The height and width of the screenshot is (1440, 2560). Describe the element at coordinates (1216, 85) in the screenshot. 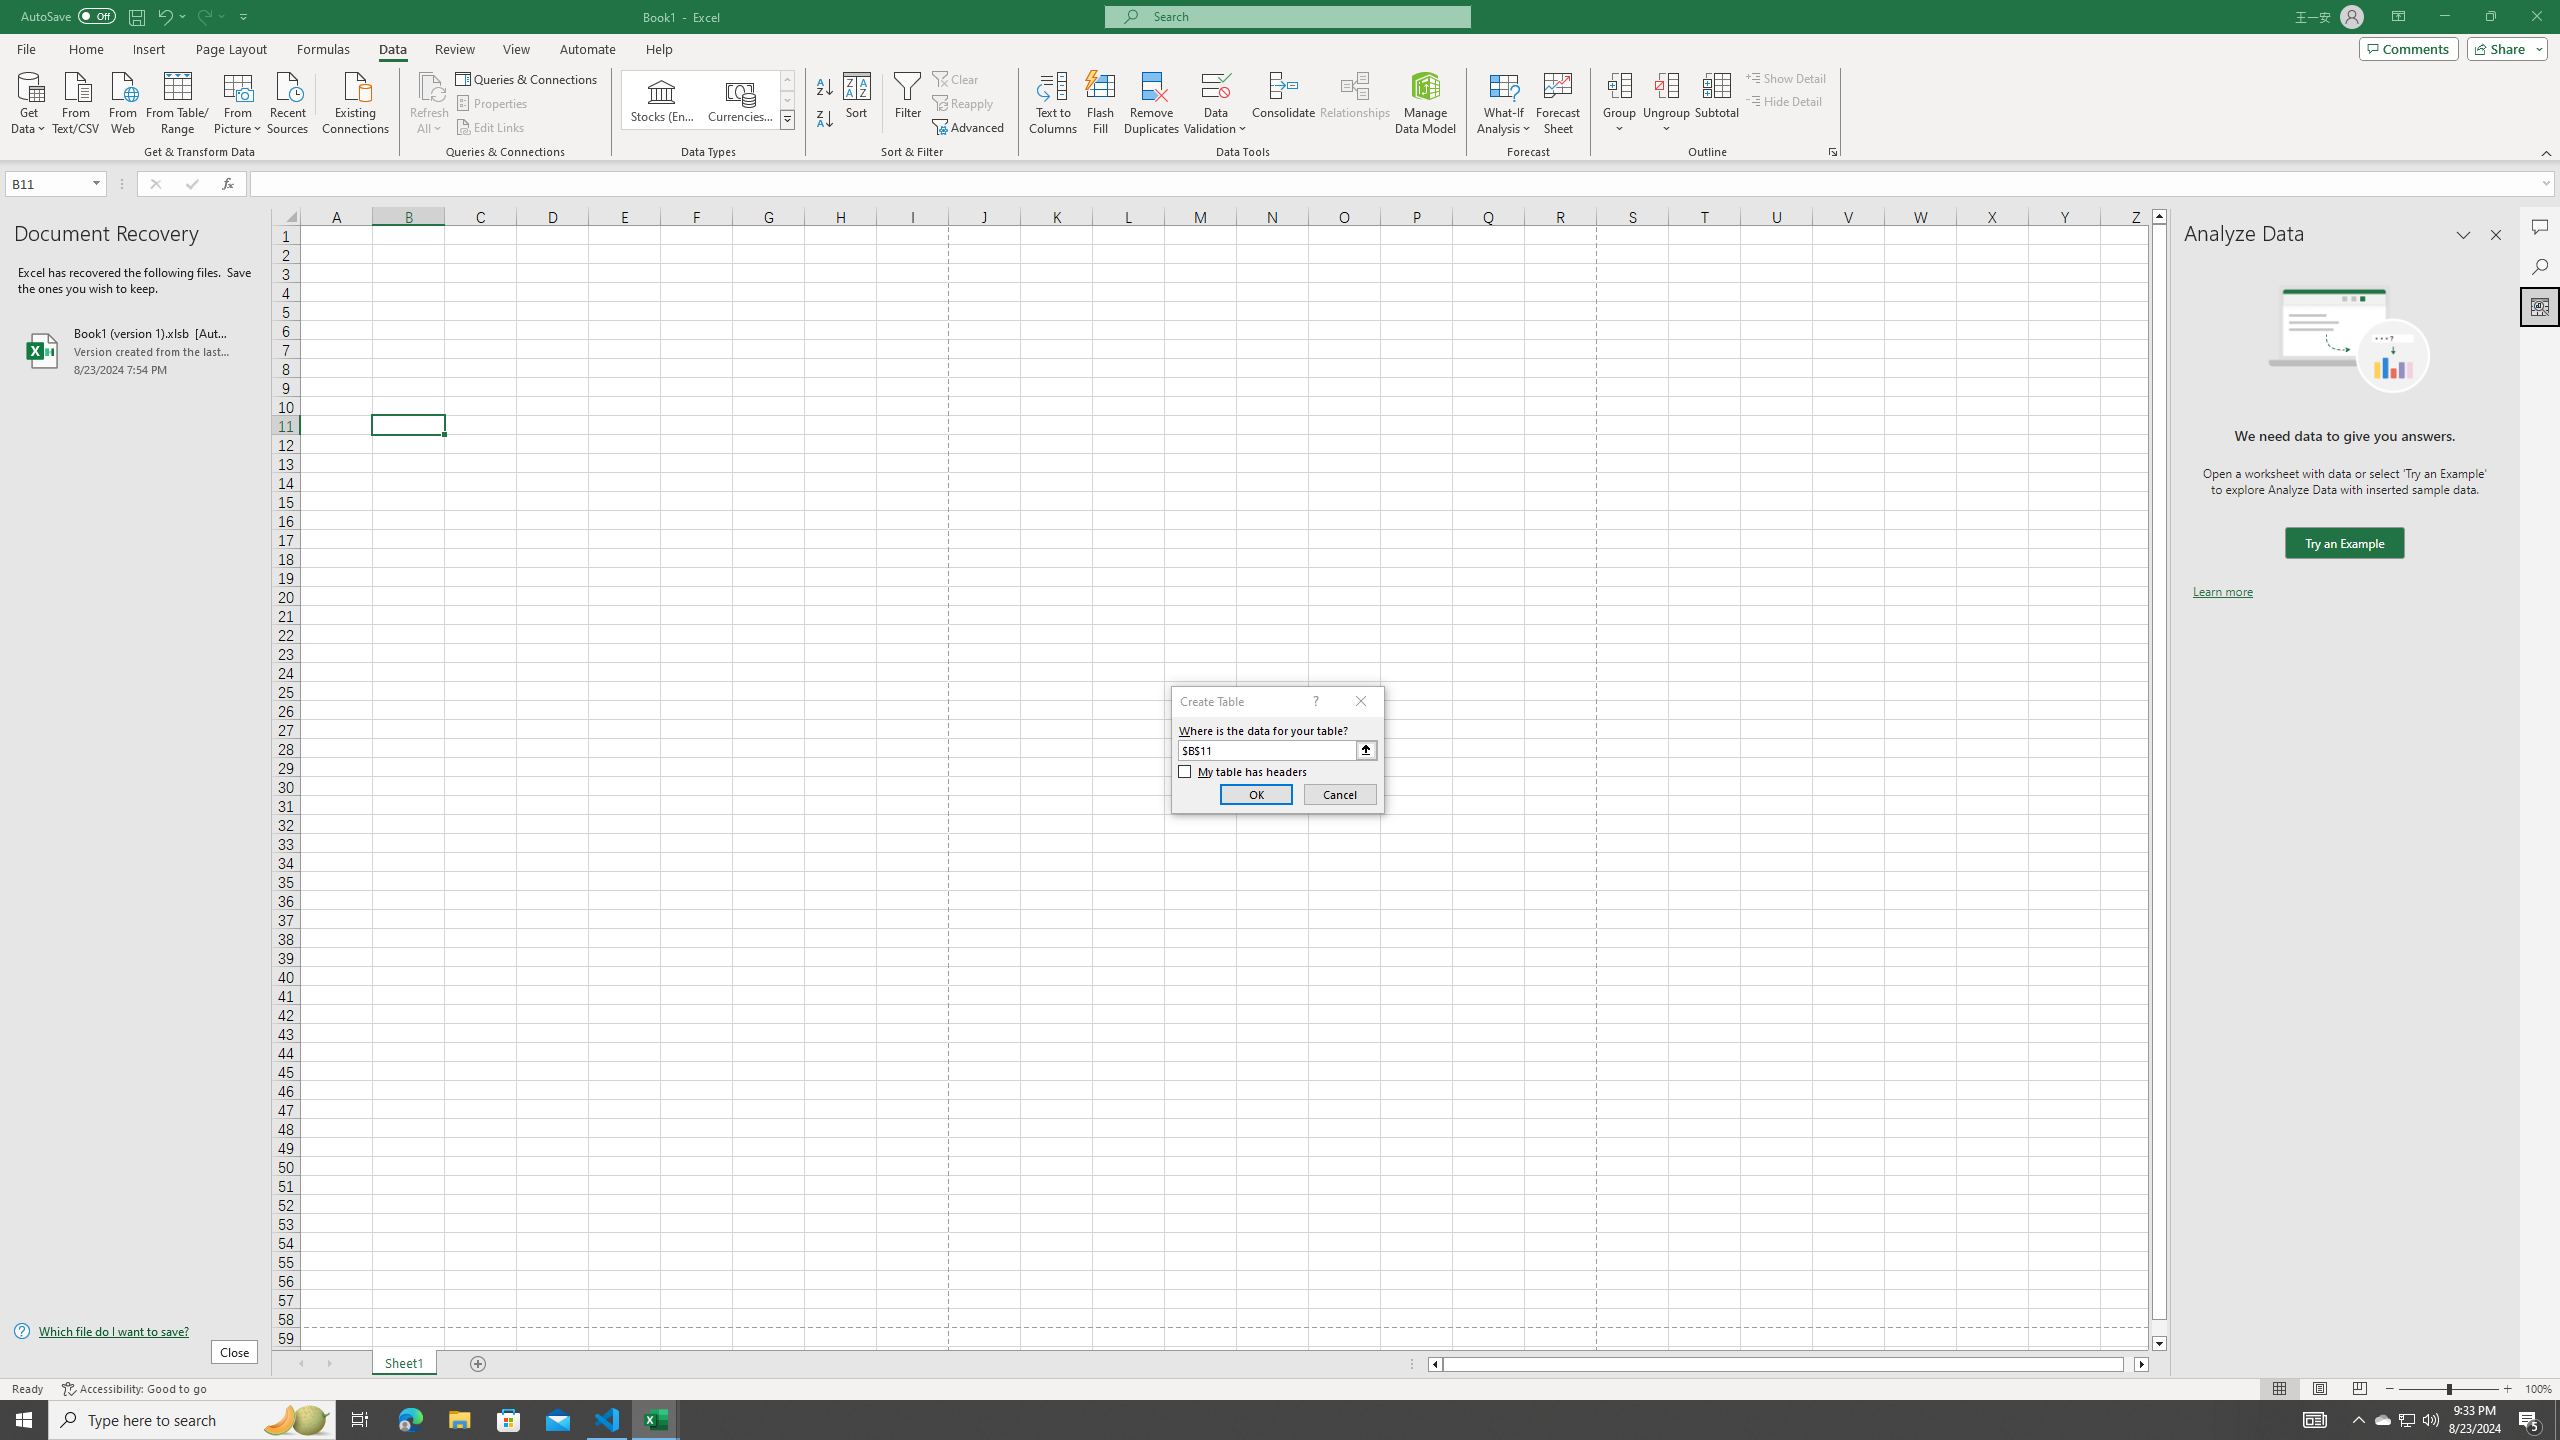

I see `Data Validation...` at that location.